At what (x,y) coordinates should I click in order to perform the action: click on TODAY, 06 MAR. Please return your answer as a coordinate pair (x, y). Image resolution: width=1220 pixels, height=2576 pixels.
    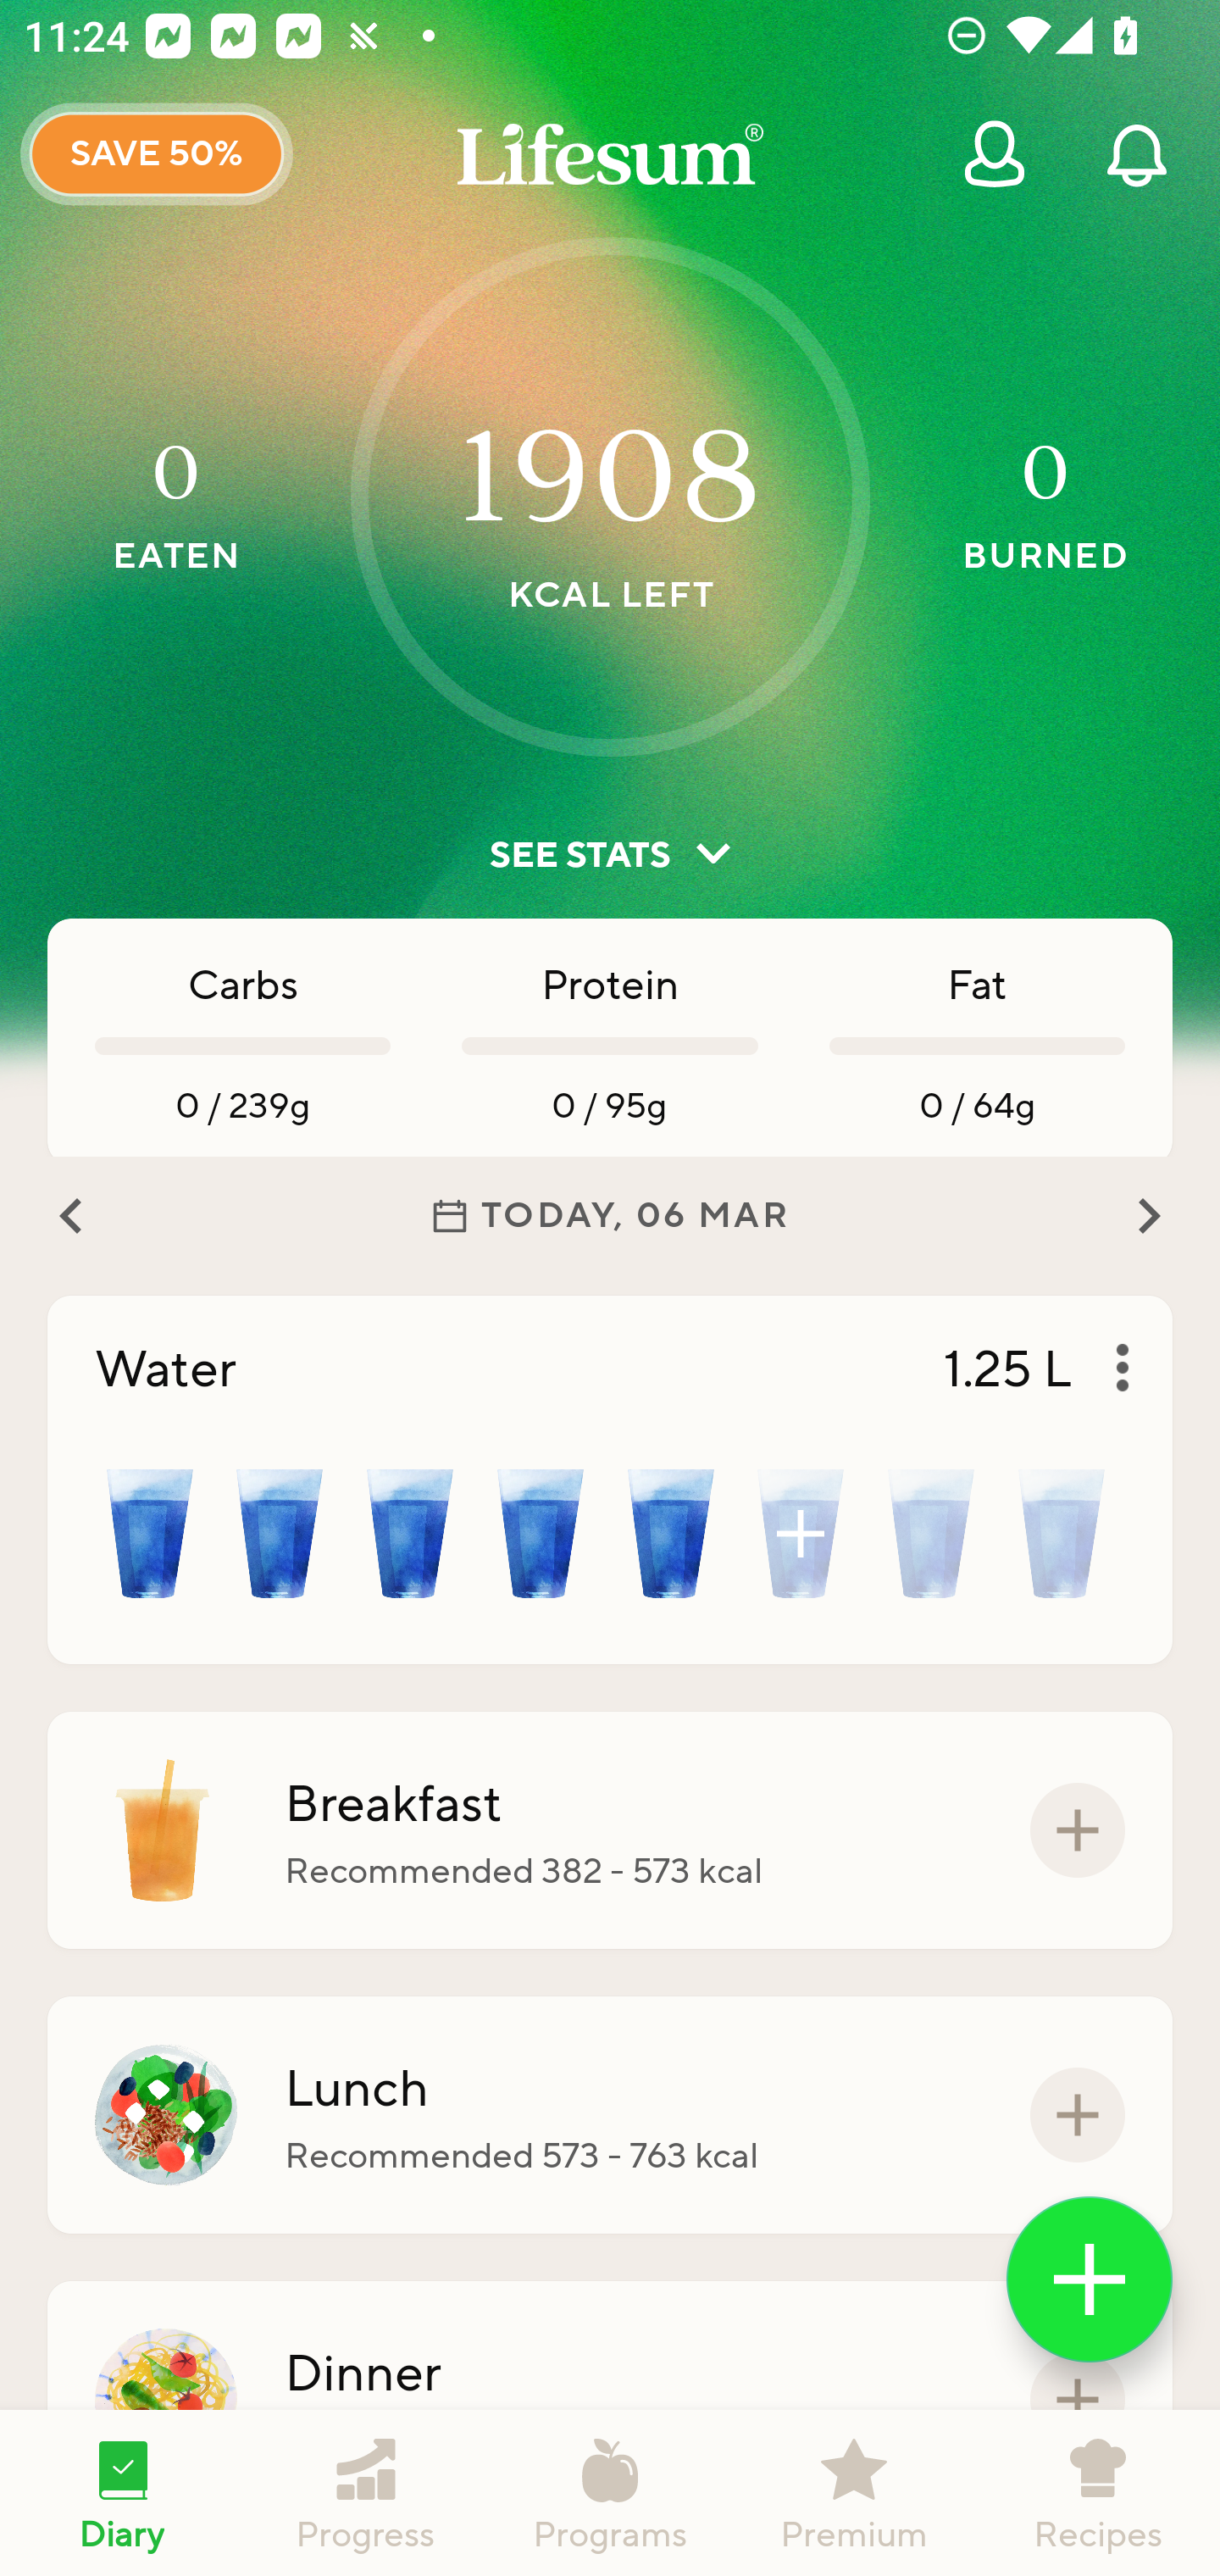
    Looking at the image, I should click on (610, 1215).